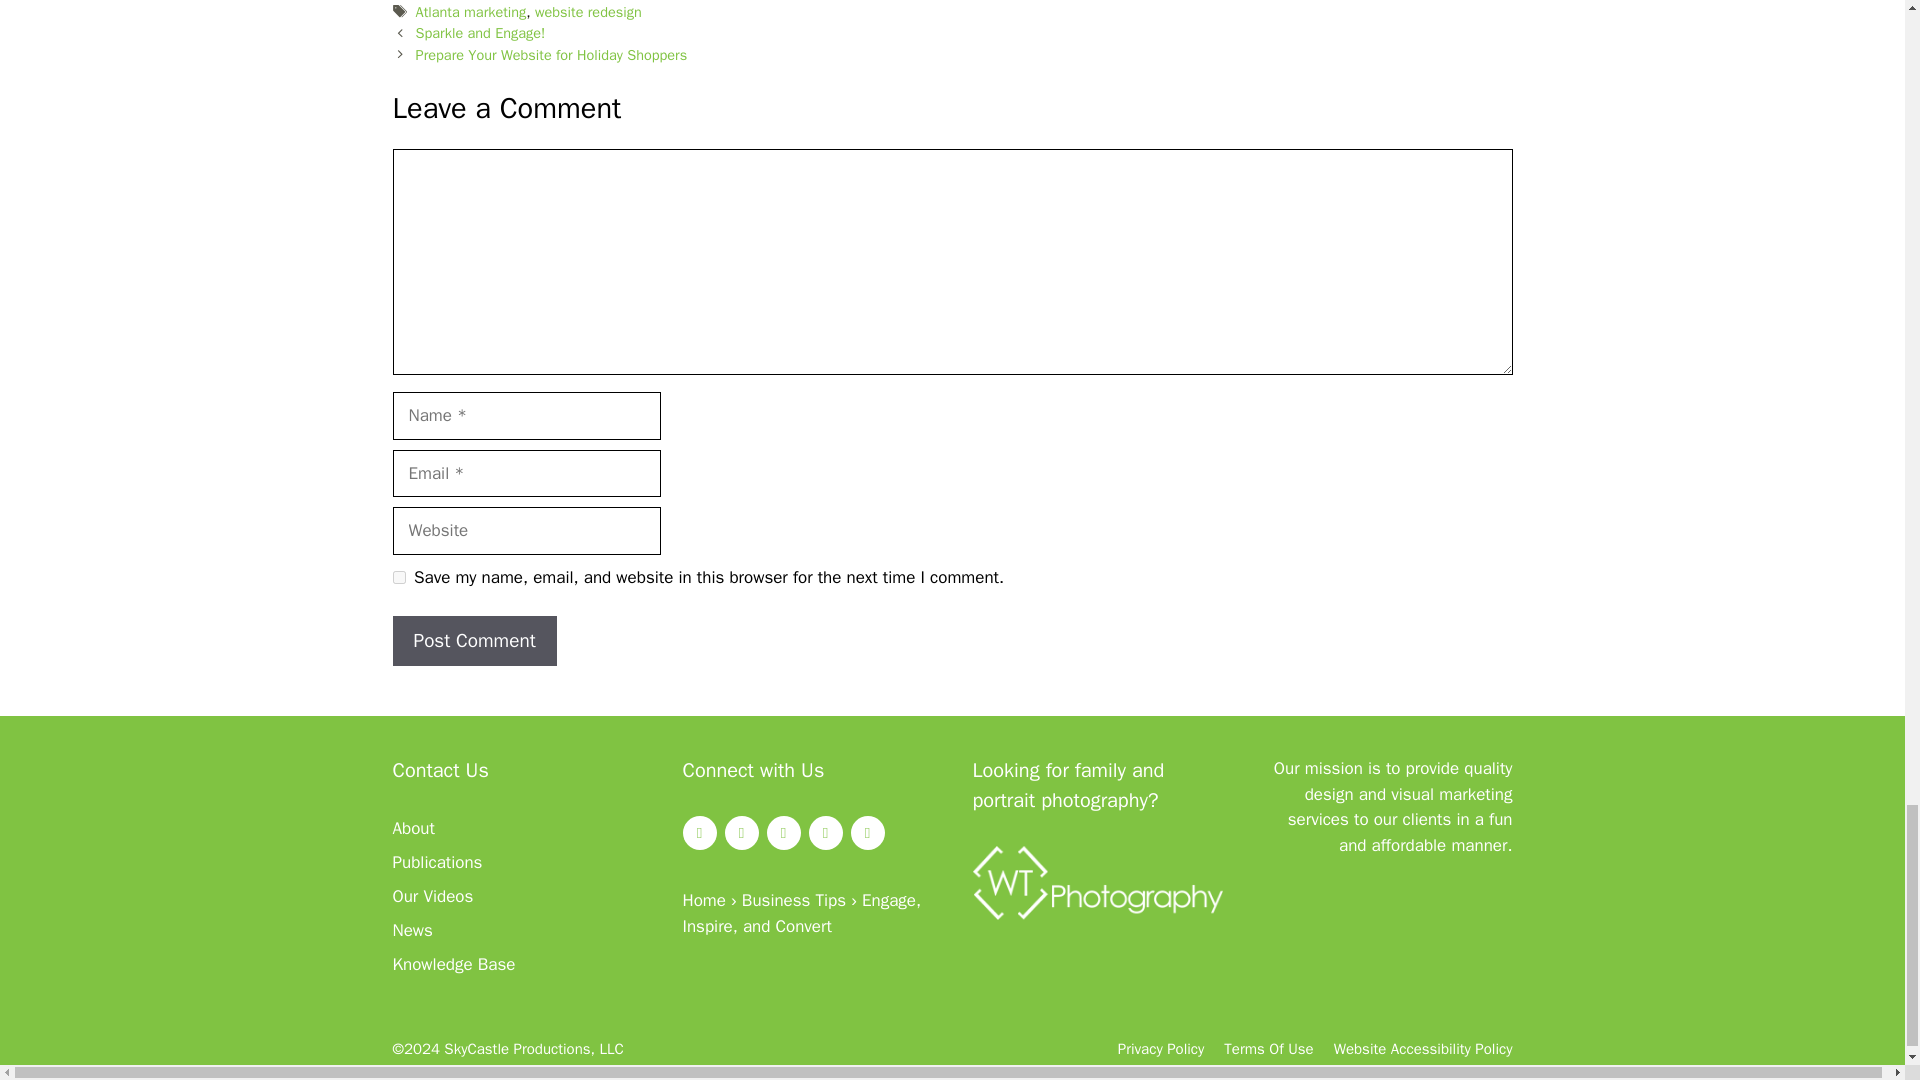 Image resolution: width=1920 pixels, height=1080 pixels. Describe the element at coordinates (794, 900) in the screenshot. I see `Business Tips` at that location.